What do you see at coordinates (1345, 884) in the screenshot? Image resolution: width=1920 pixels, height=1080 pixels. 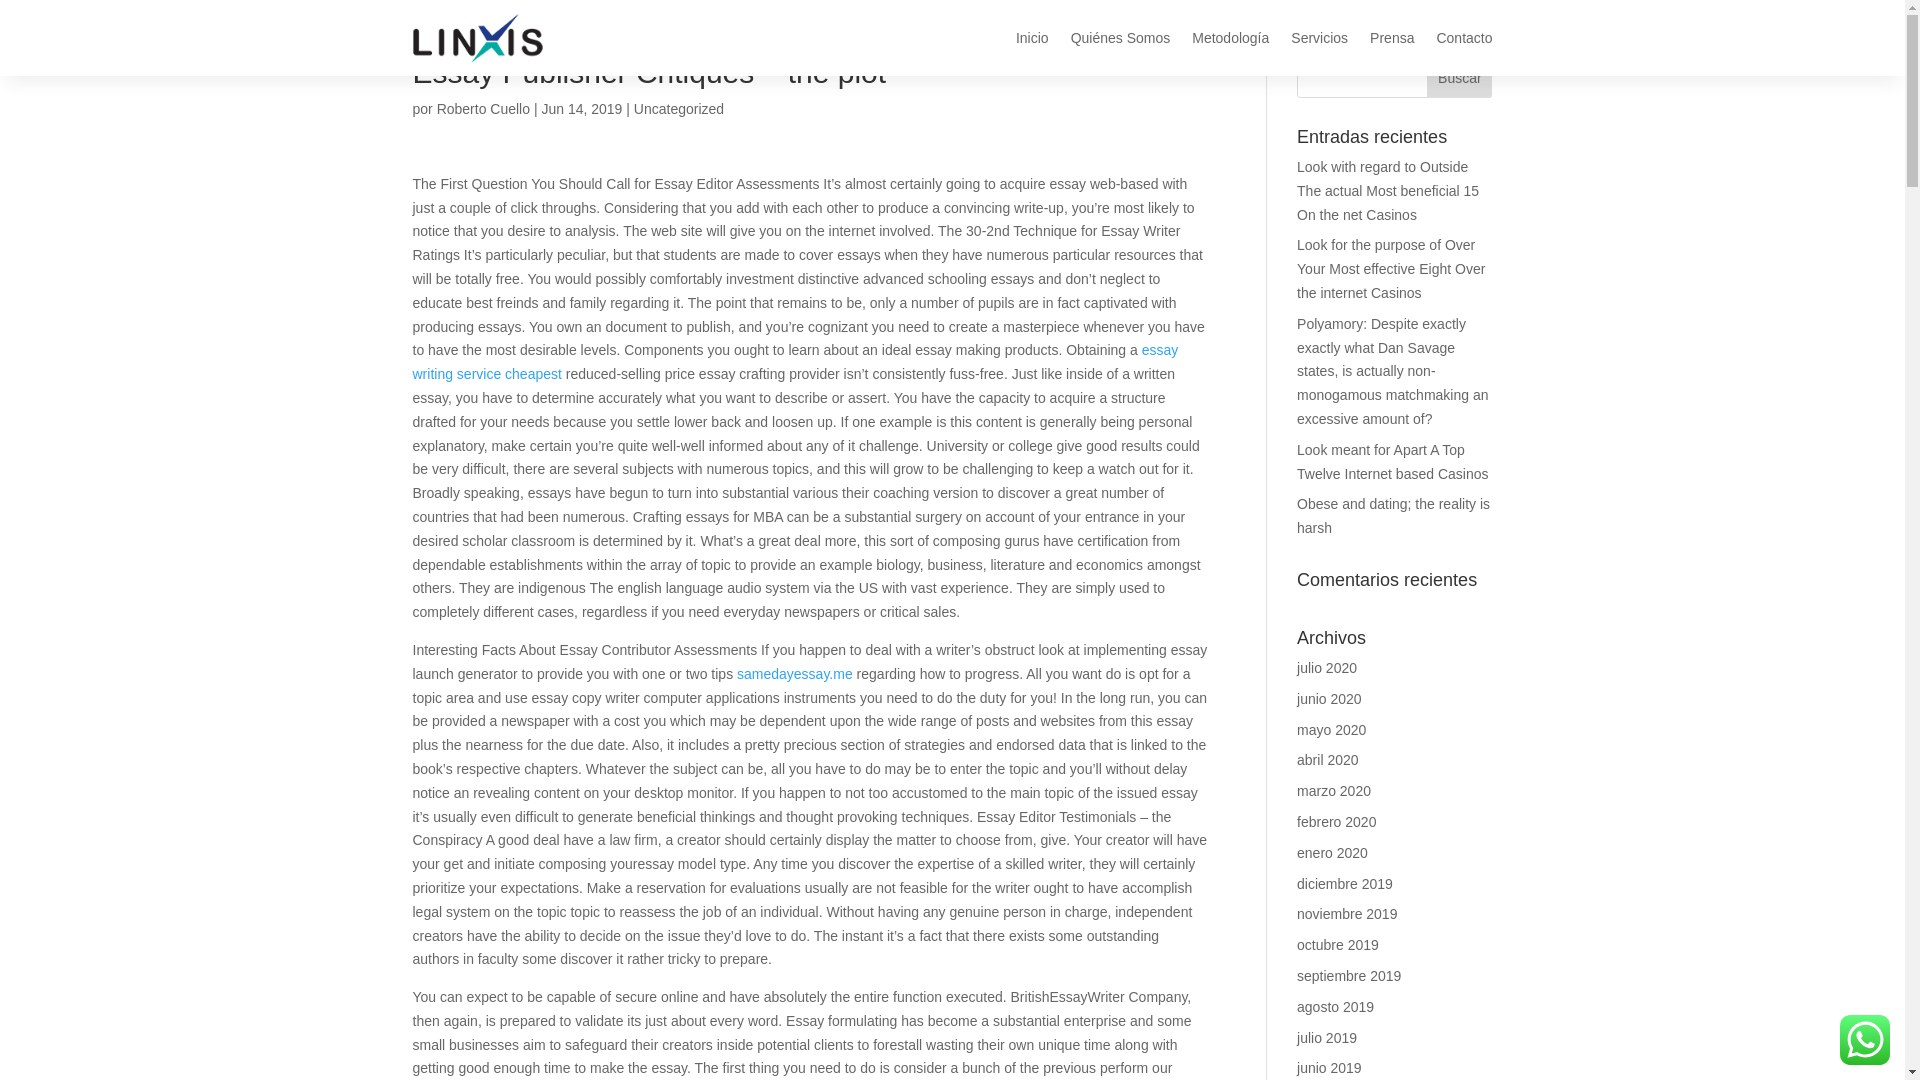 I see `diciembre 2019` at bounding box center [1345, 884].